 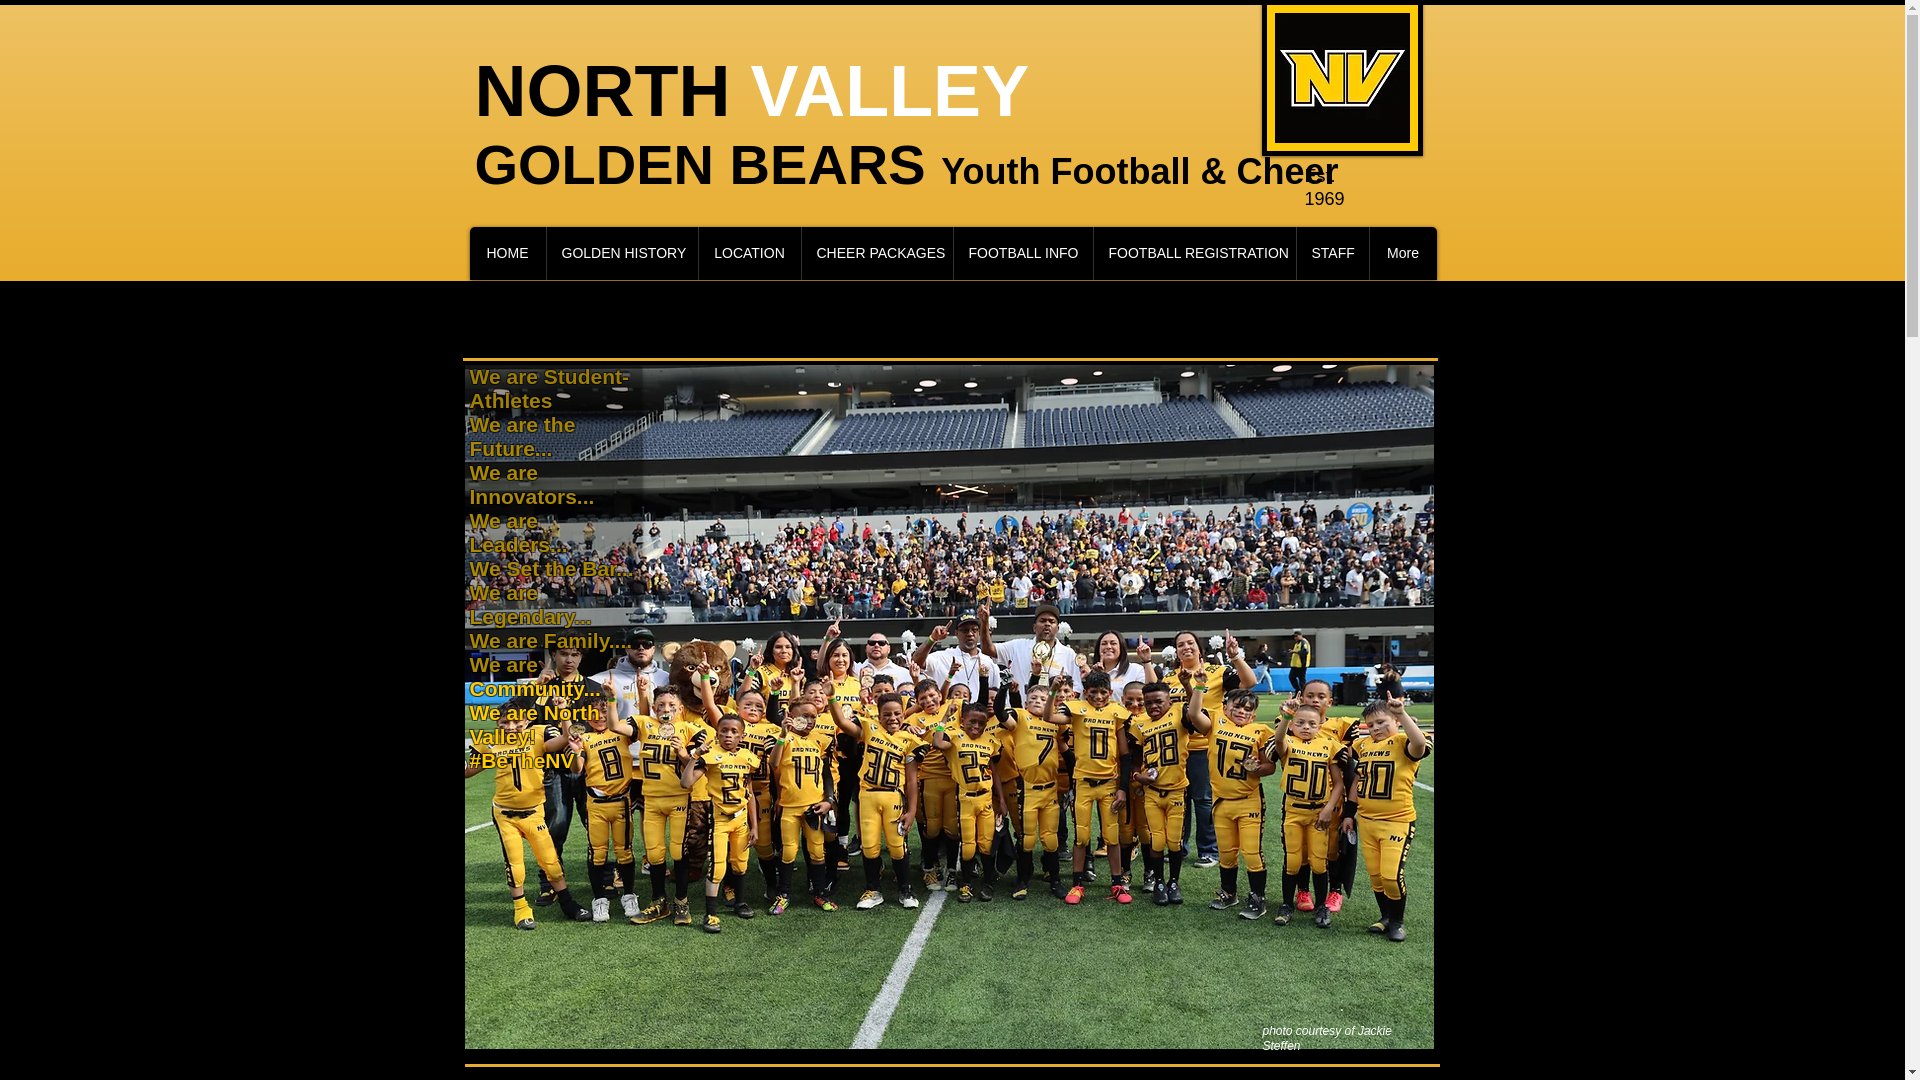 What do you see at coordinates (876, 252) in the screenshot?
I see `CHEER PACKAGES` at bounding box center [876, 252].